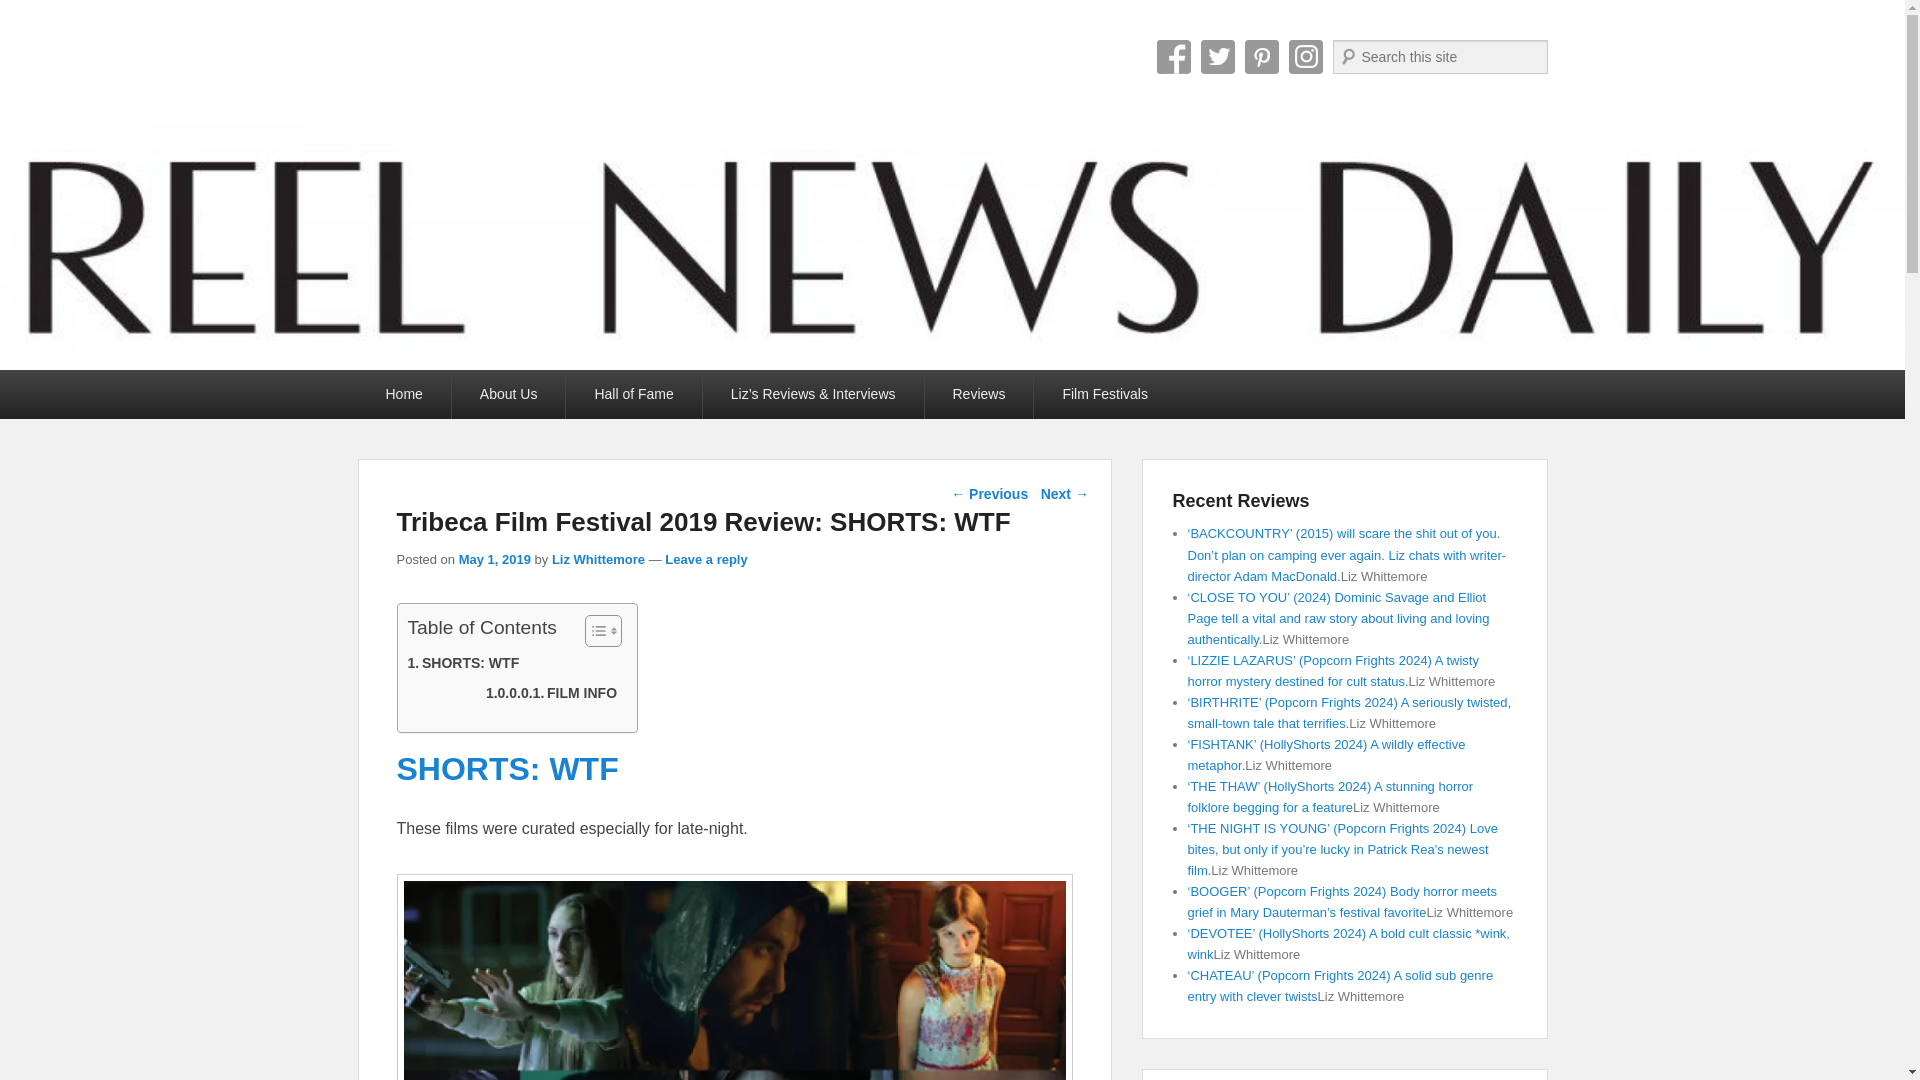 Image resolution: width=1920 pixels, height=1080 pixels. What do you see at coordinates (1172, 56) in the screenshot?
I see `Facebook` at bounding box center [1172, 56].